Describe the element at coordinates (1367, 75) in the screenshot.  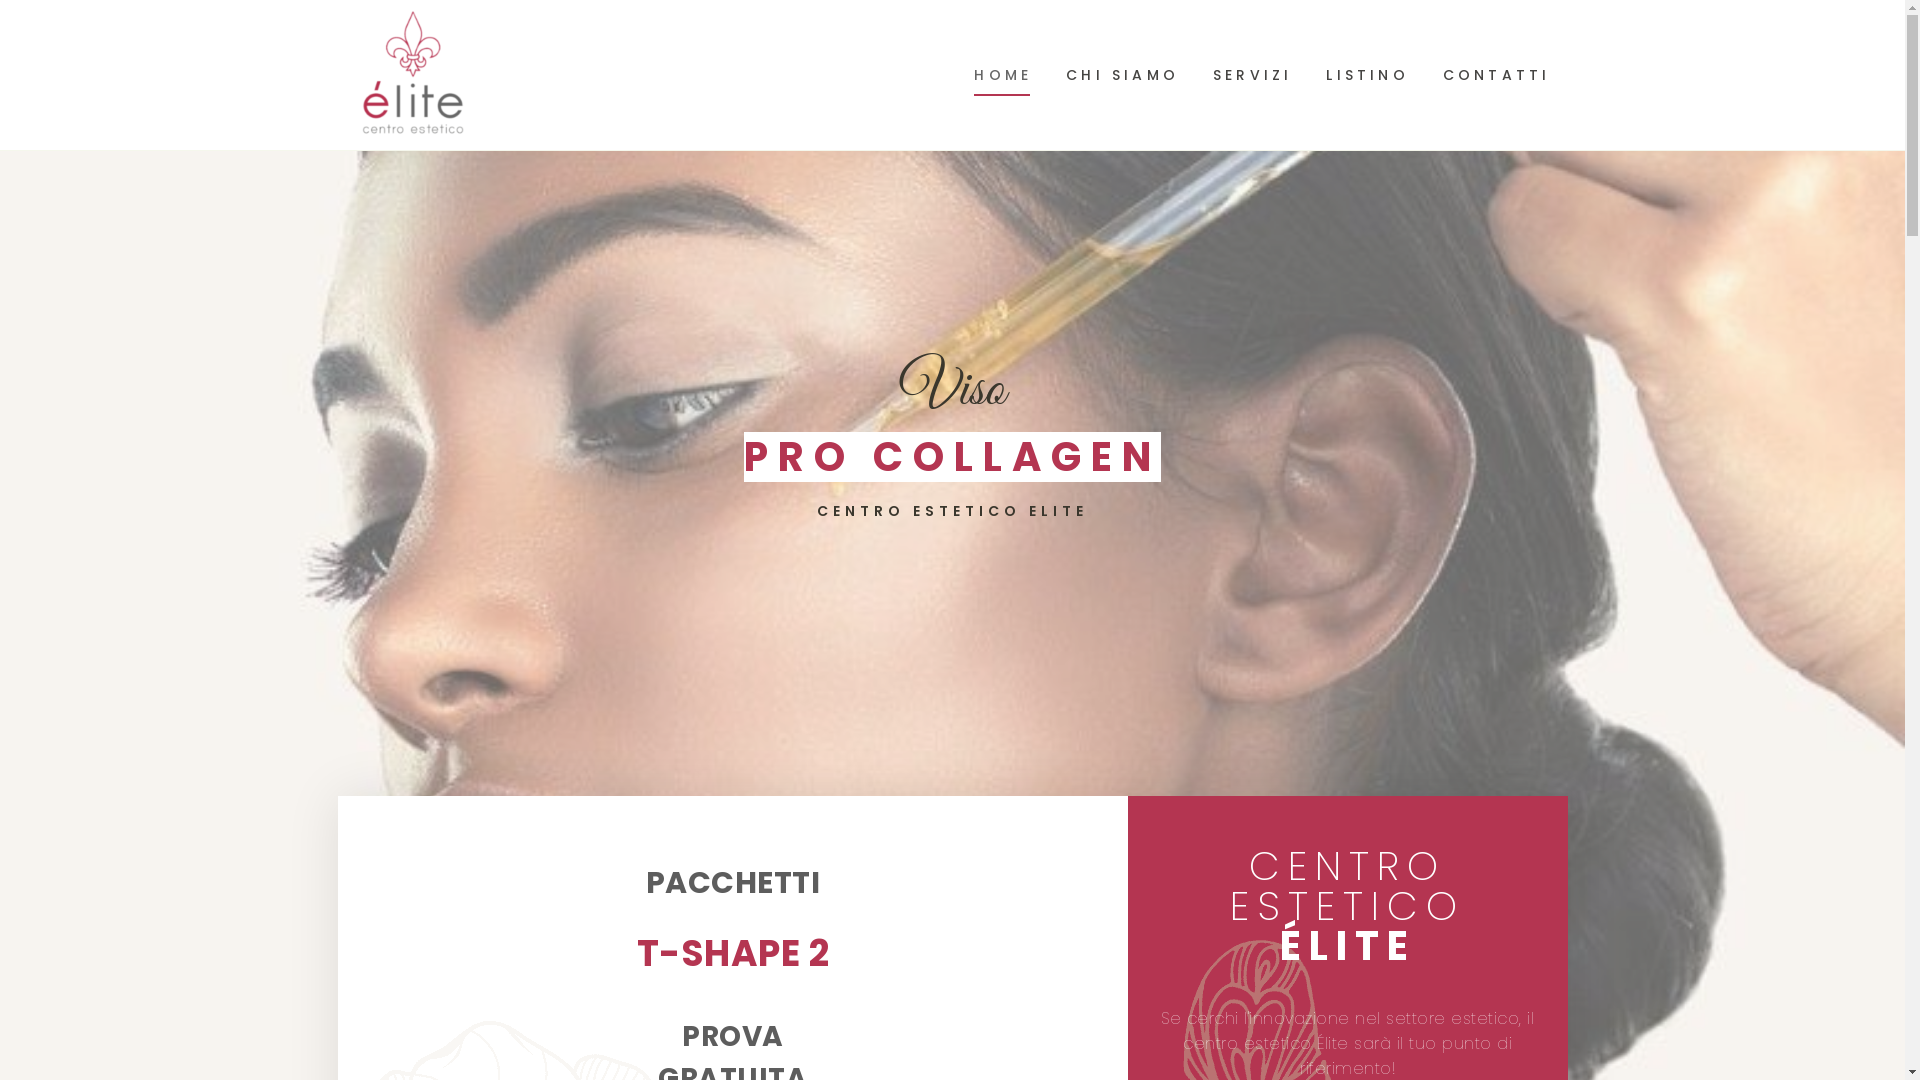
I see `LISTINO` at that location.